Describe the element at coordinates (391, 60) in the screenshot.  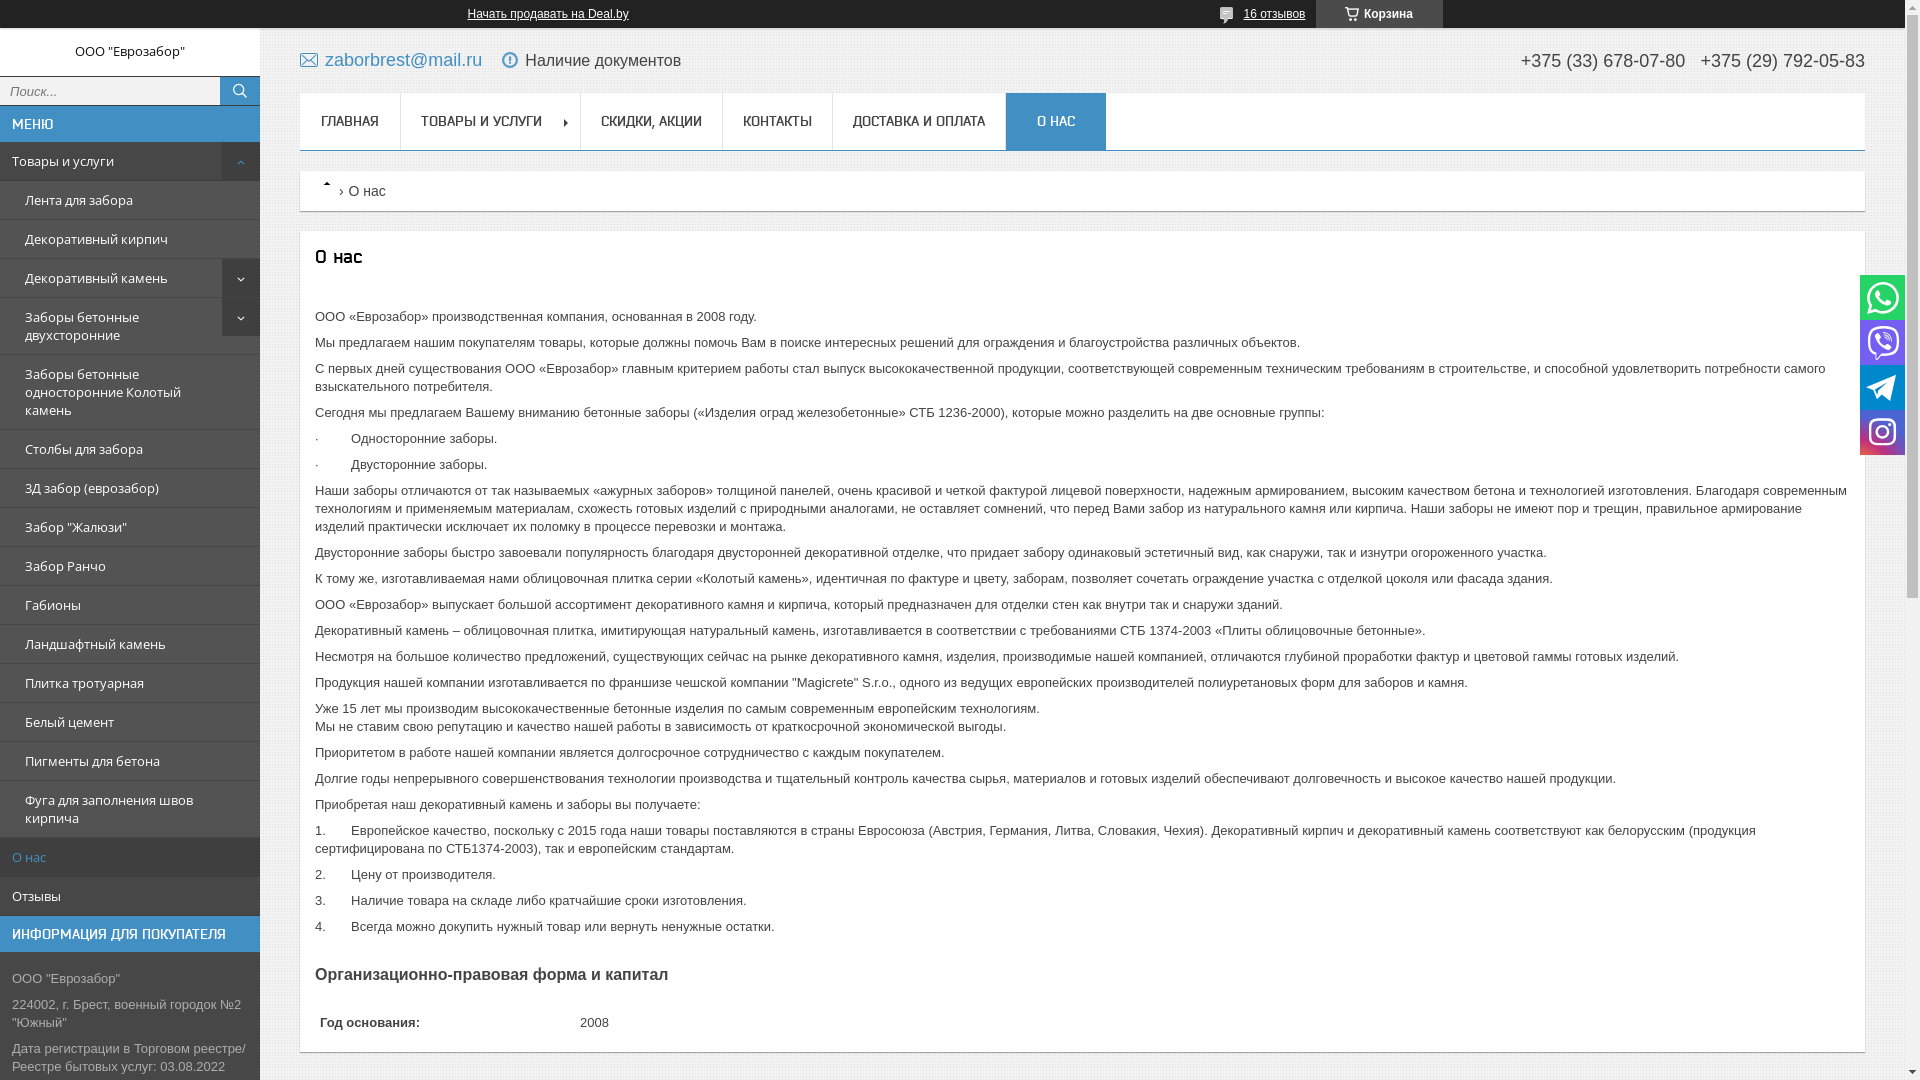
I see `zaborbrest@mail.ru` at that location.